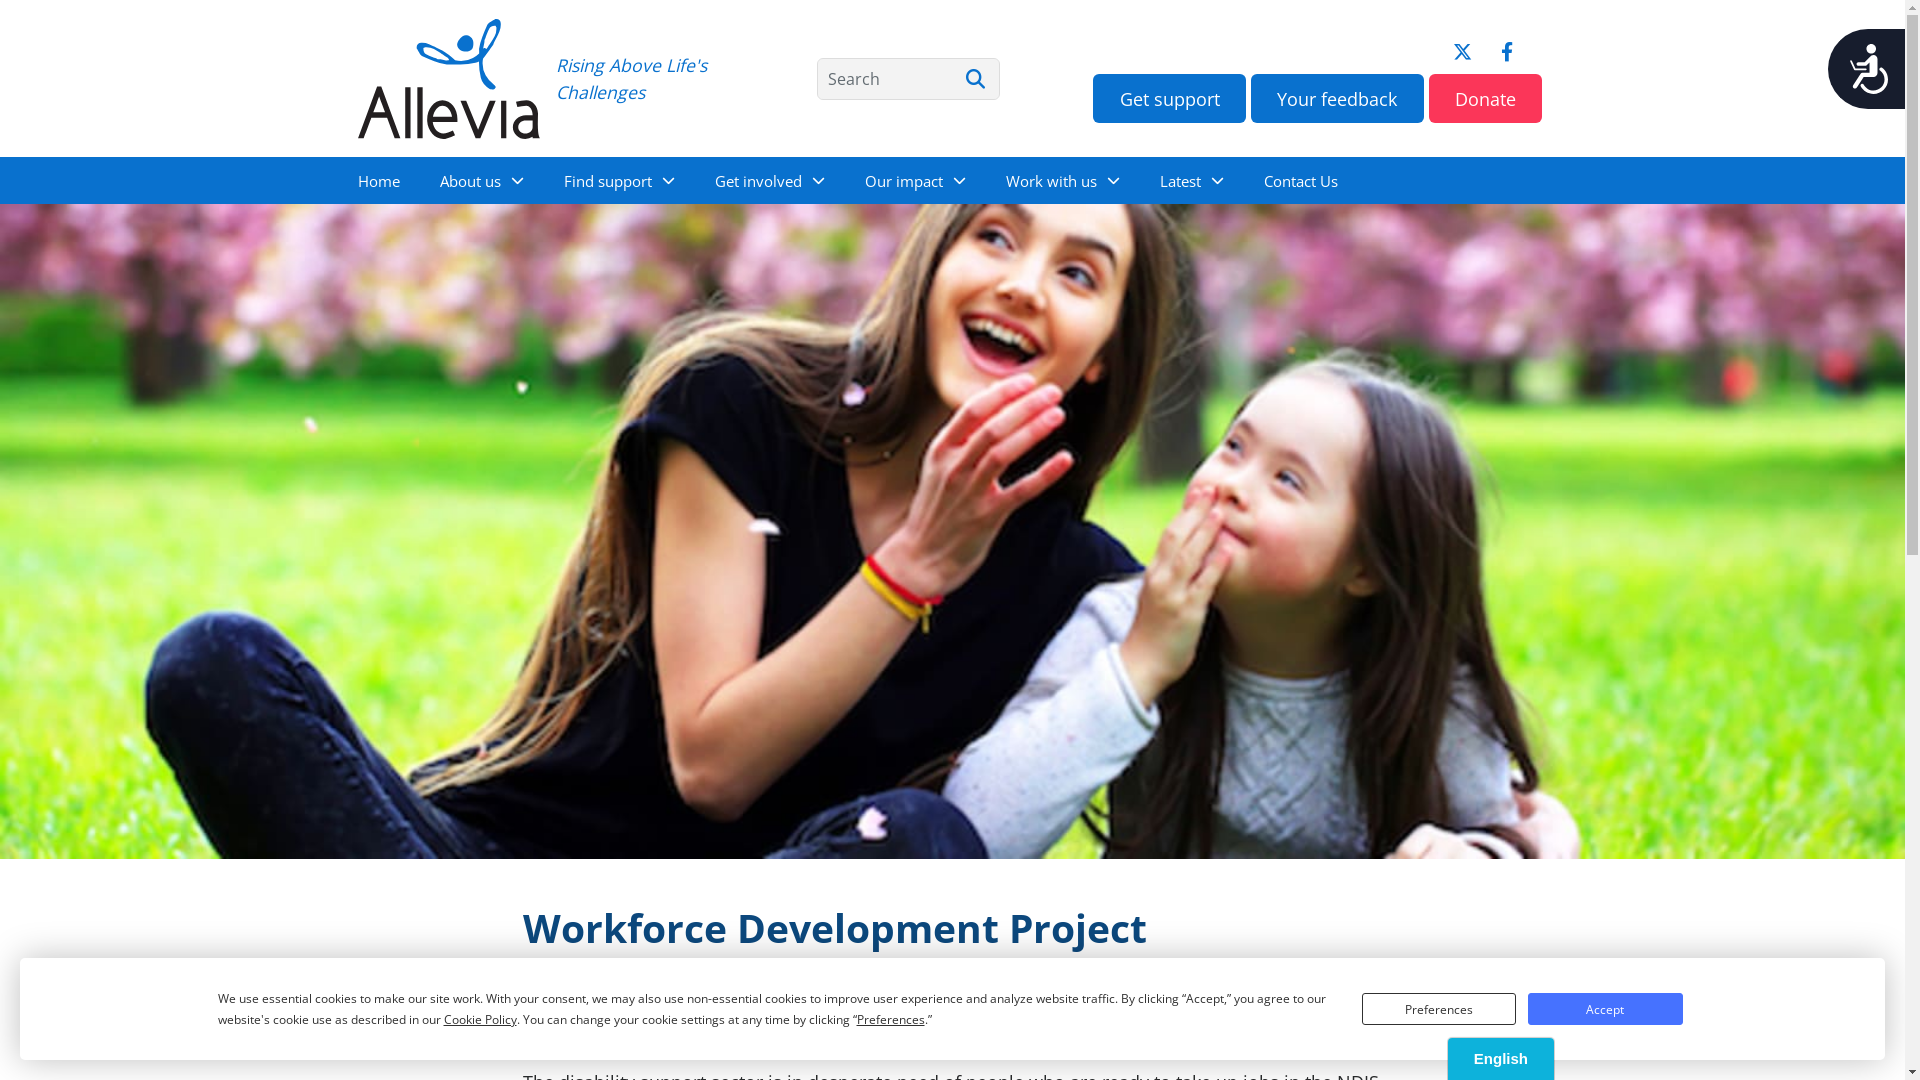 The width and height of the screenshot is (1920, 1080). I want to click on Work with us, so click(1063, 180).